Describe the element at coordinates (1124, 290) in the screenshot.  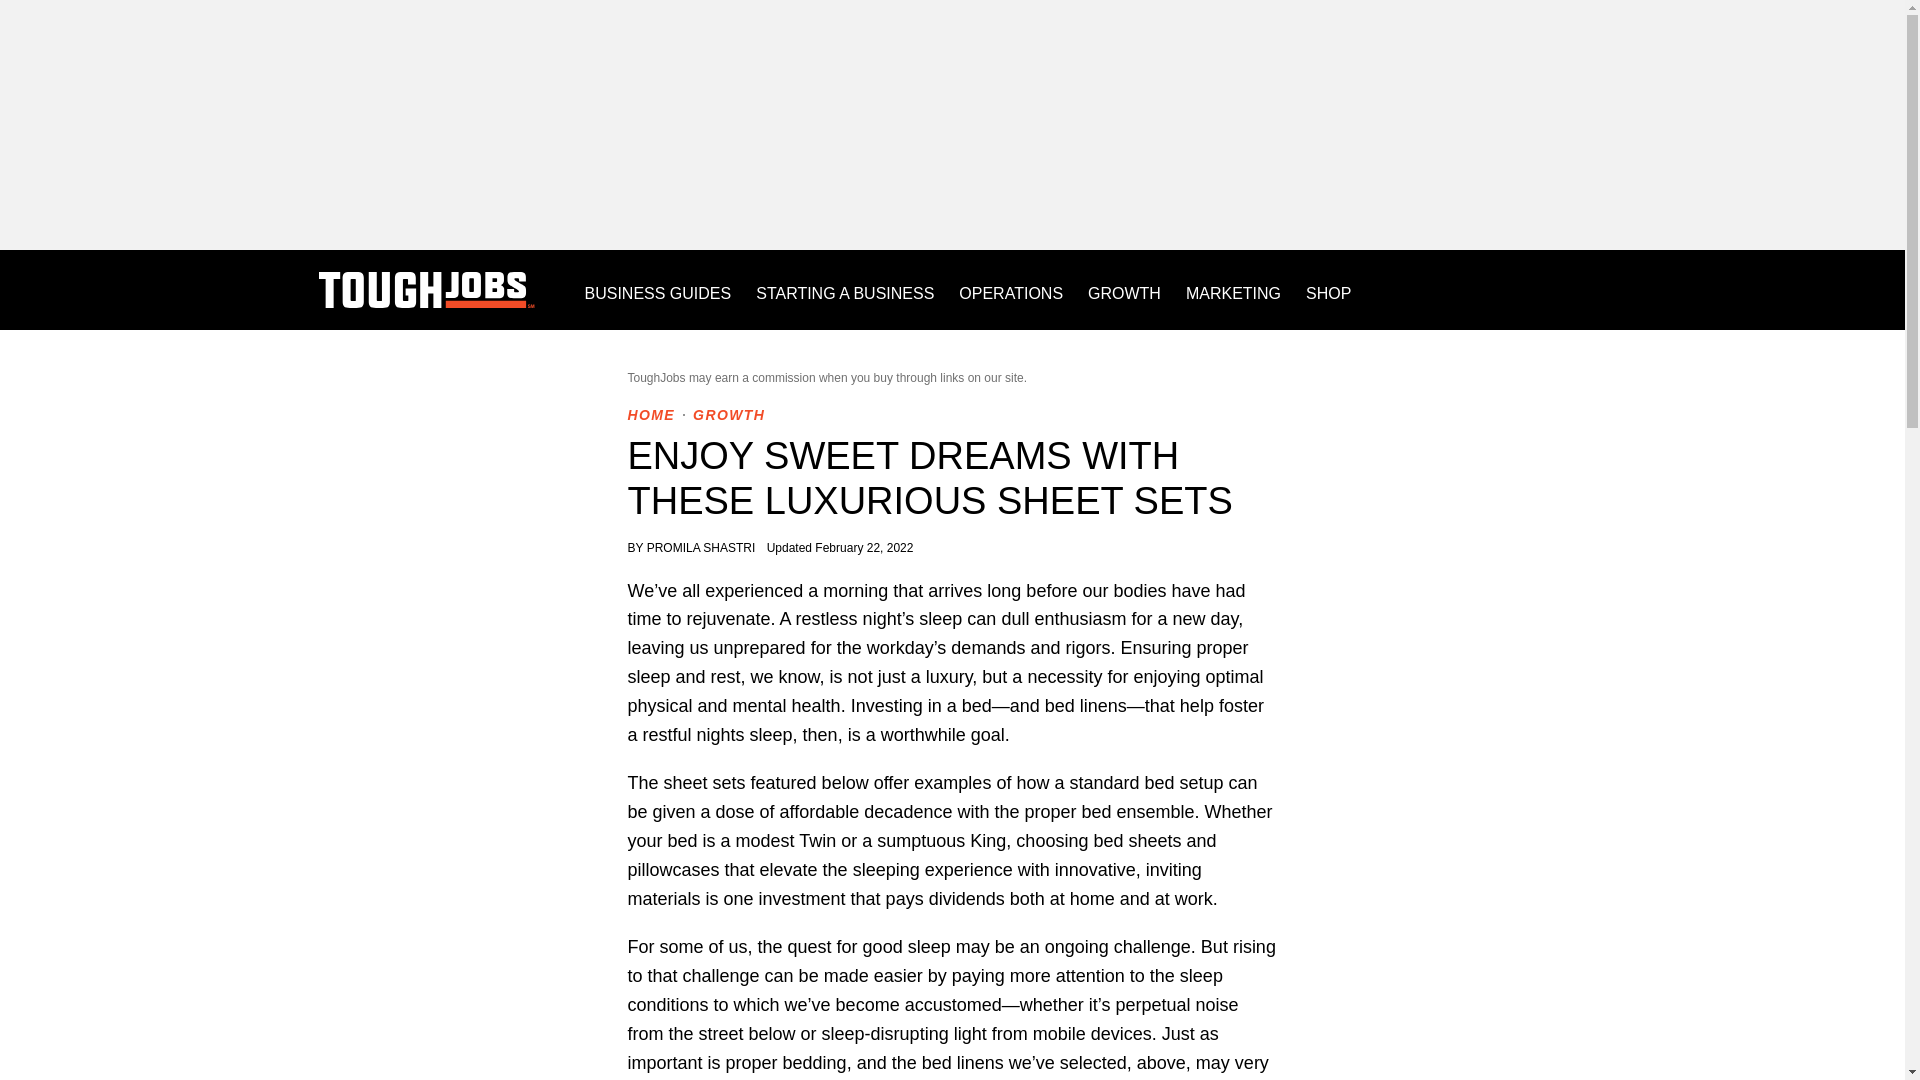
I see `GROWTH` at that location.